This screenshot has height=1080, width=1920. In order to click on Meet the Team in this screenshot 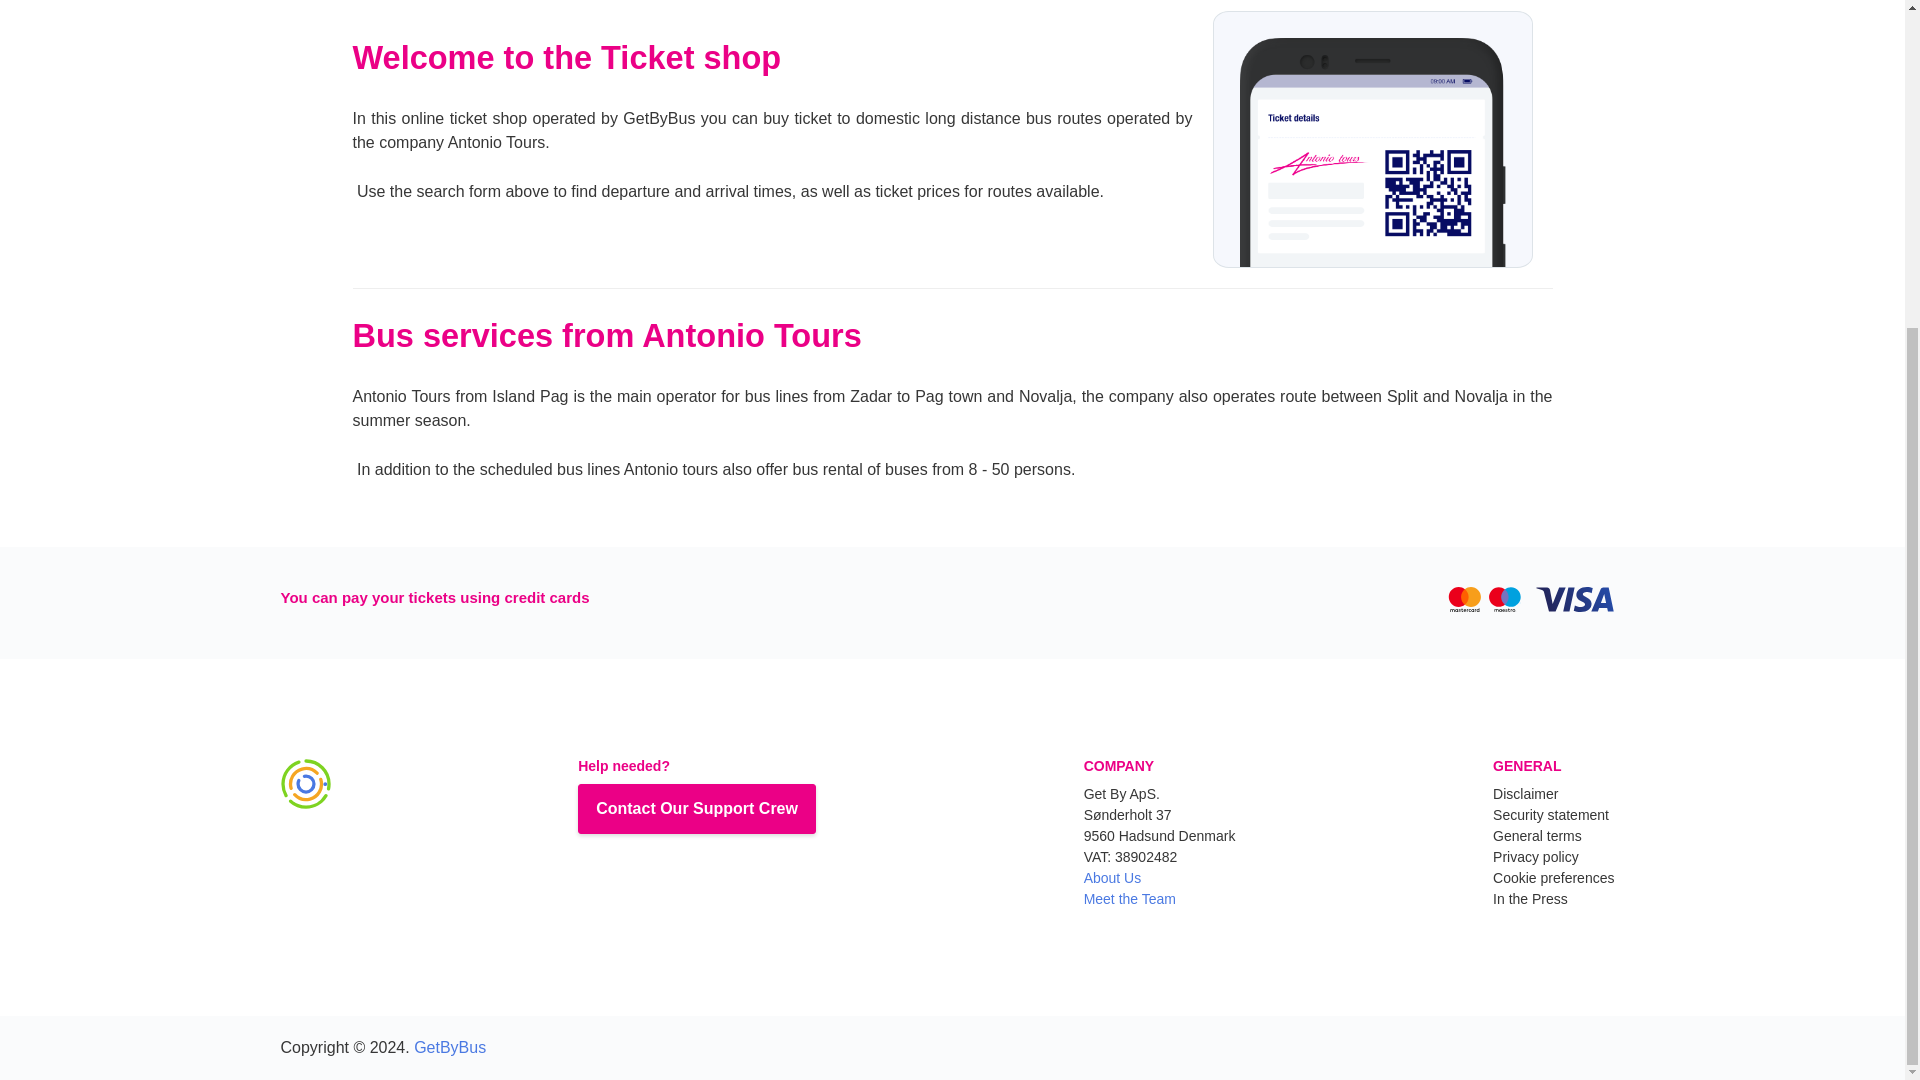, I will do `click(1160, 899)`.